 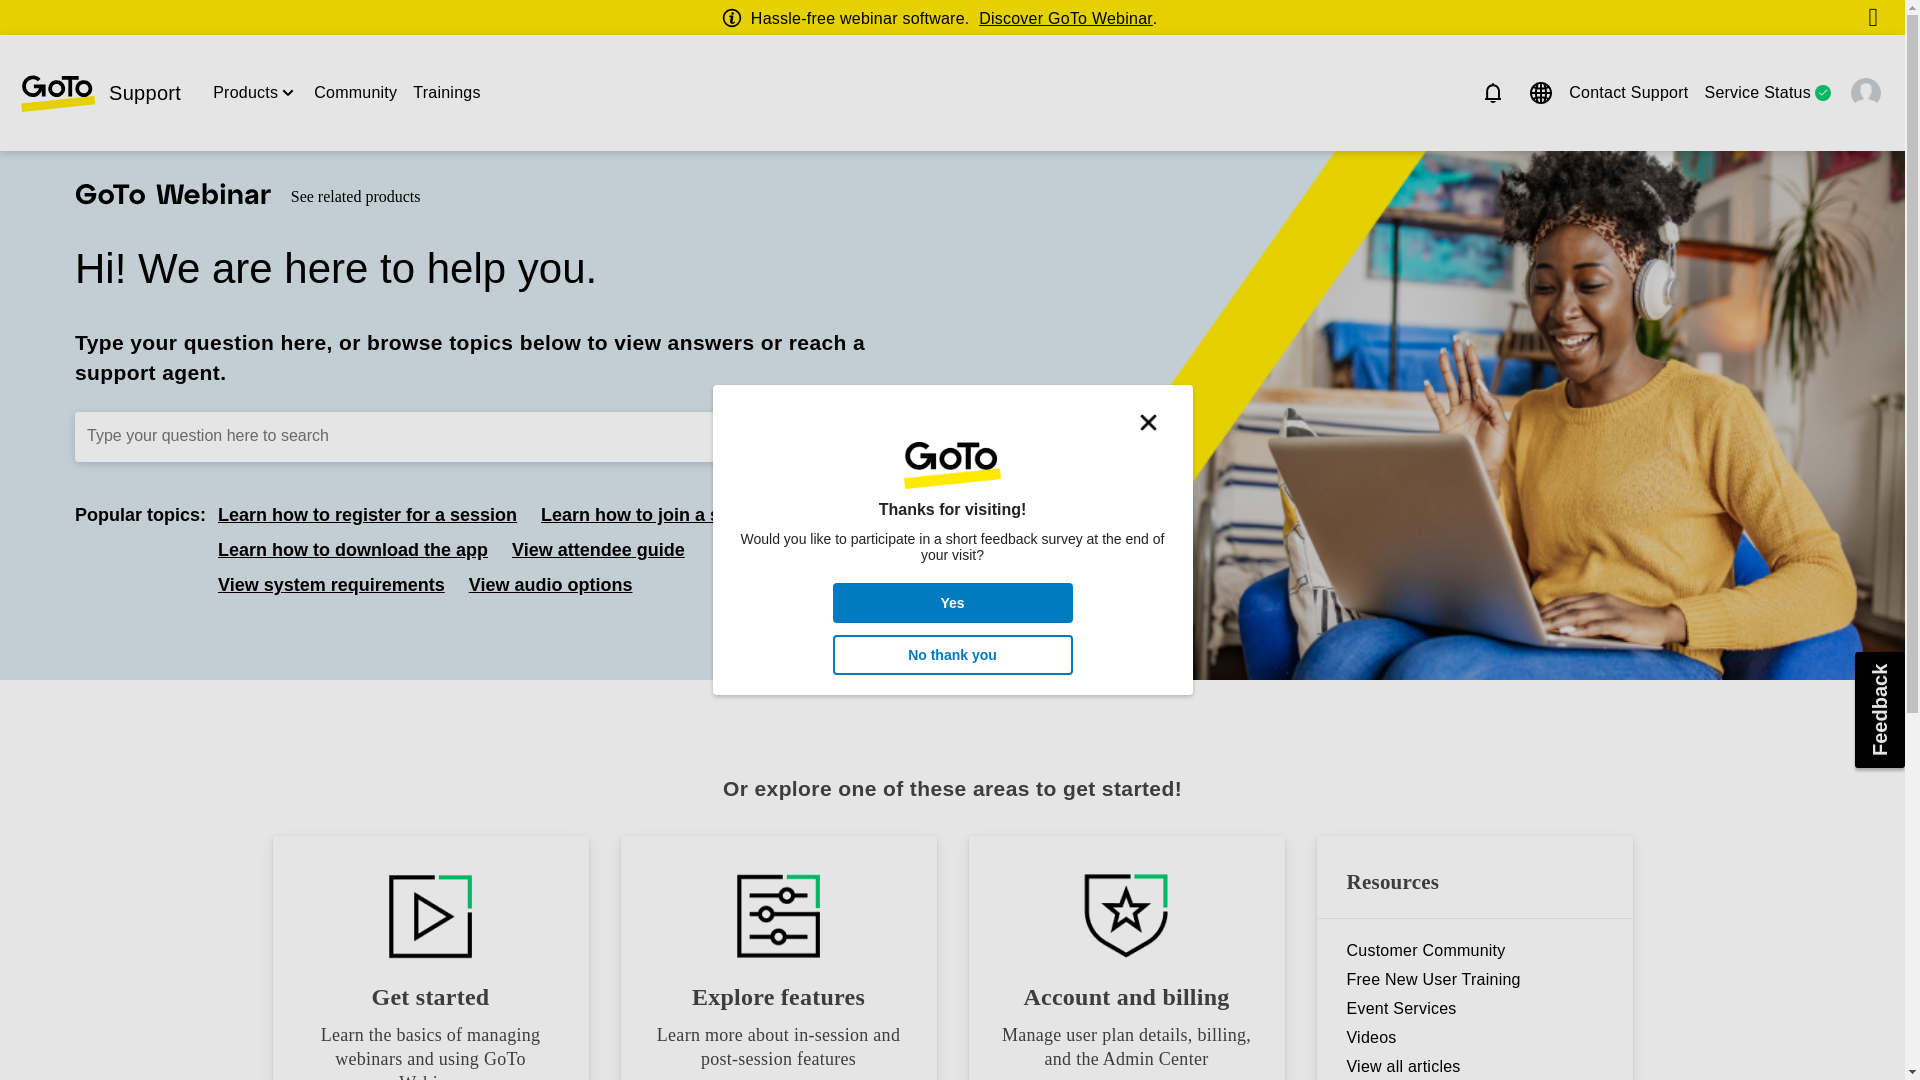 I want to click on Community, so click(x=356, y=92).